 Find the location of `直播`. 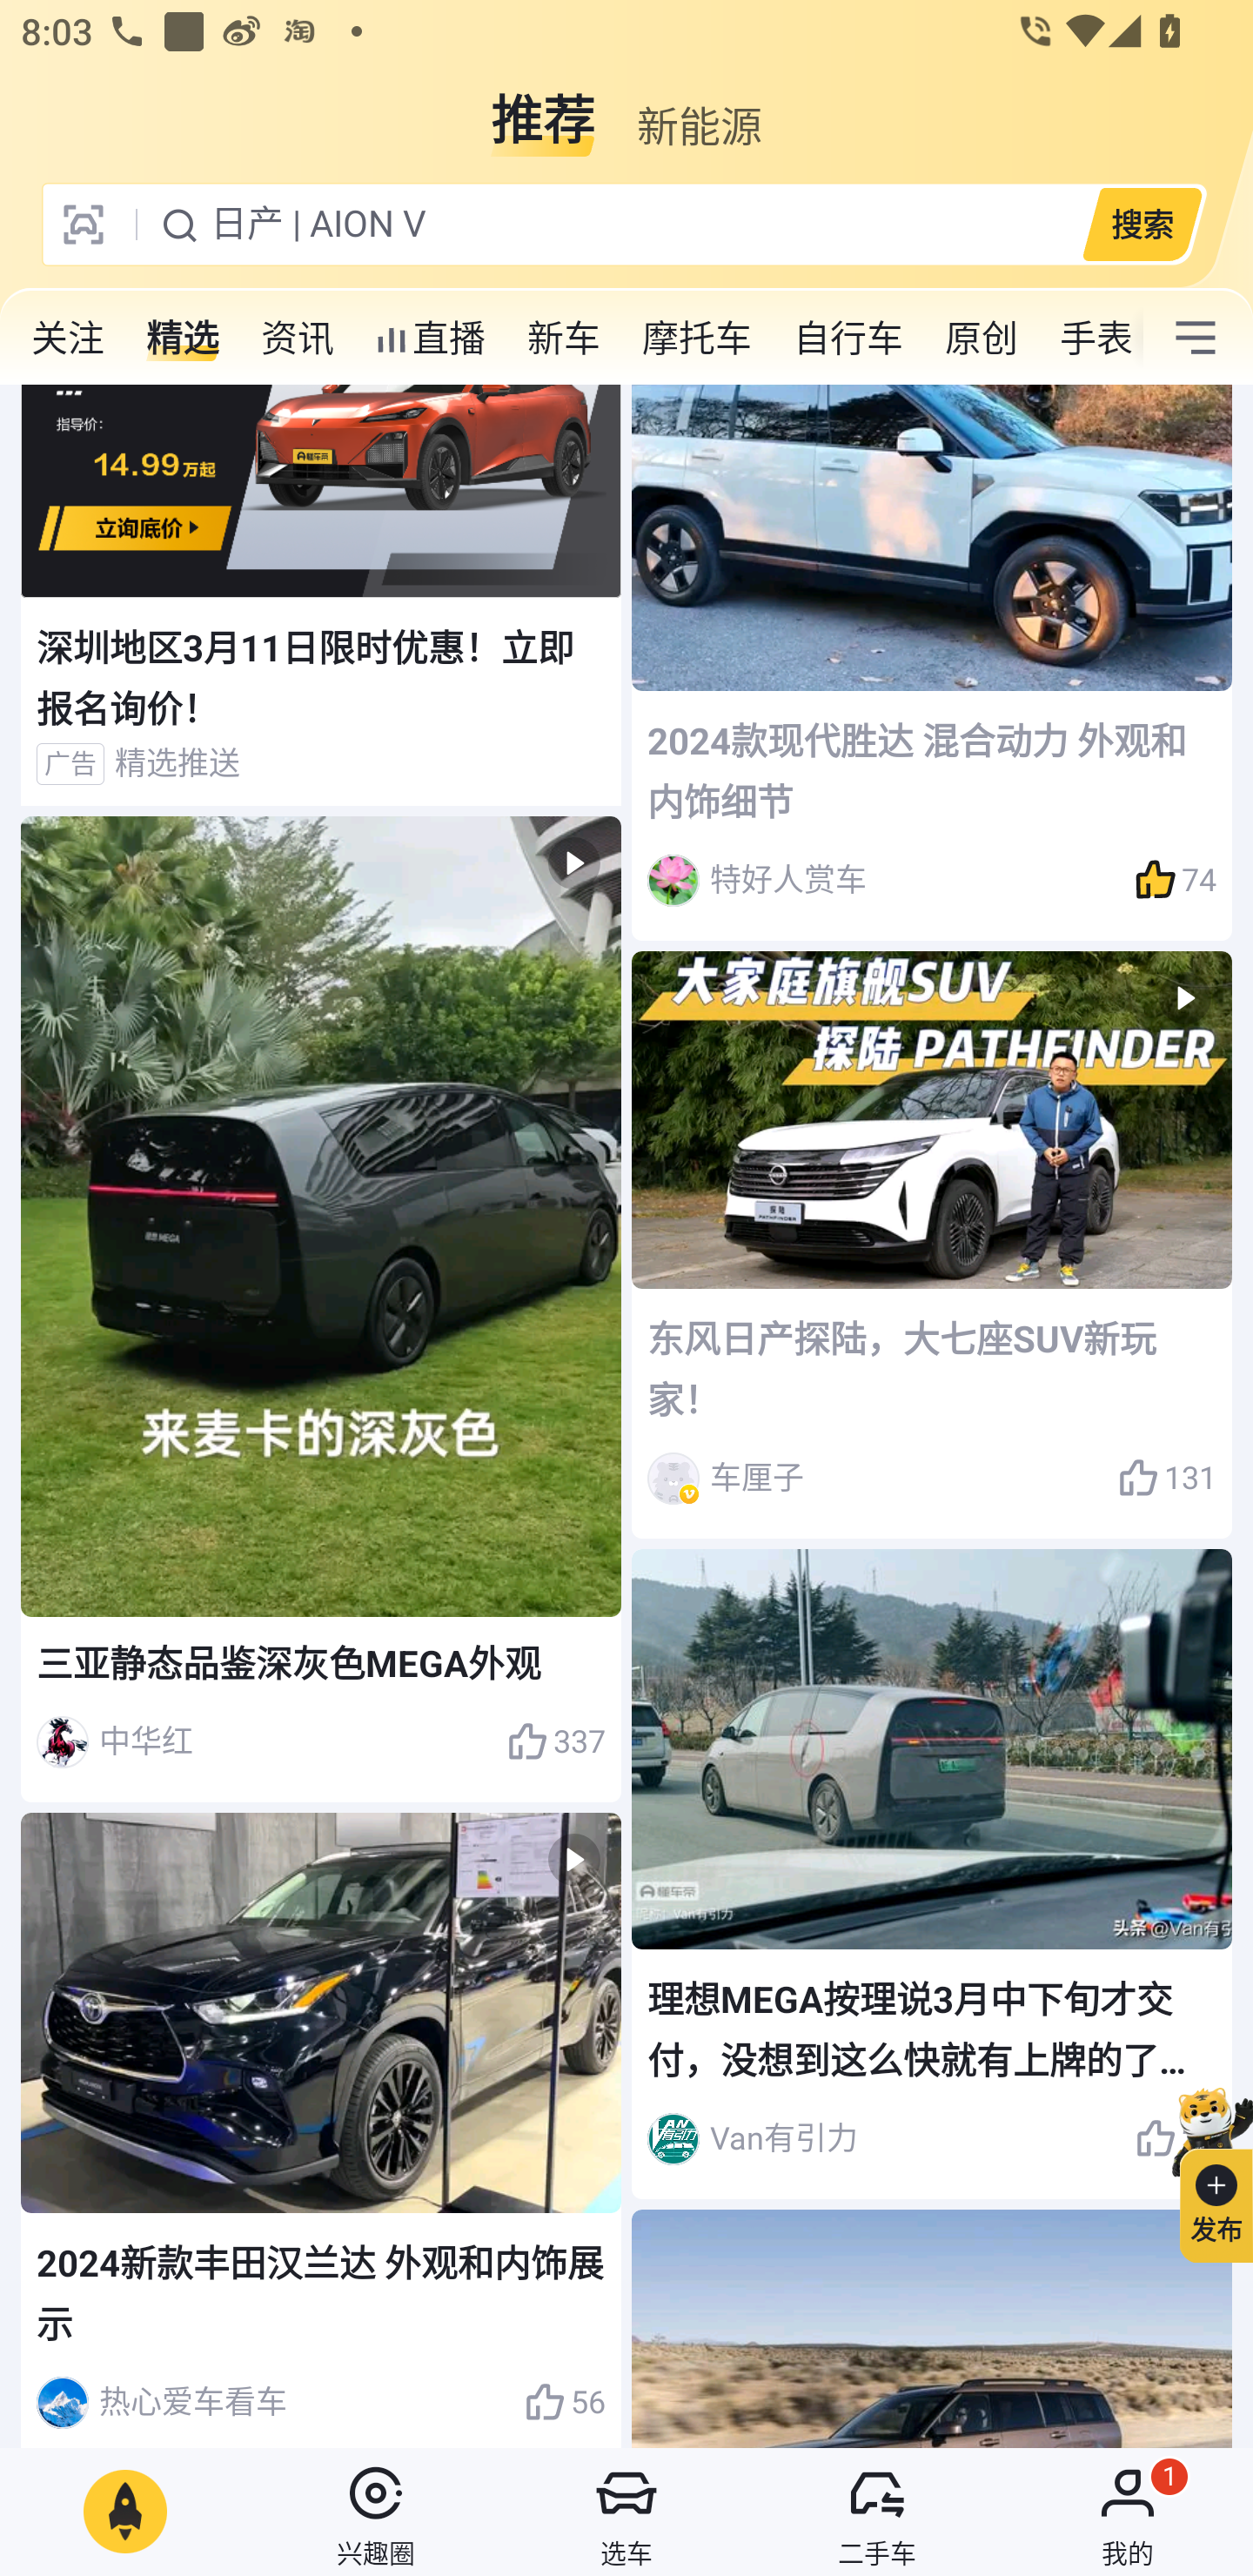

直播 is located at coordinates (430, 338).